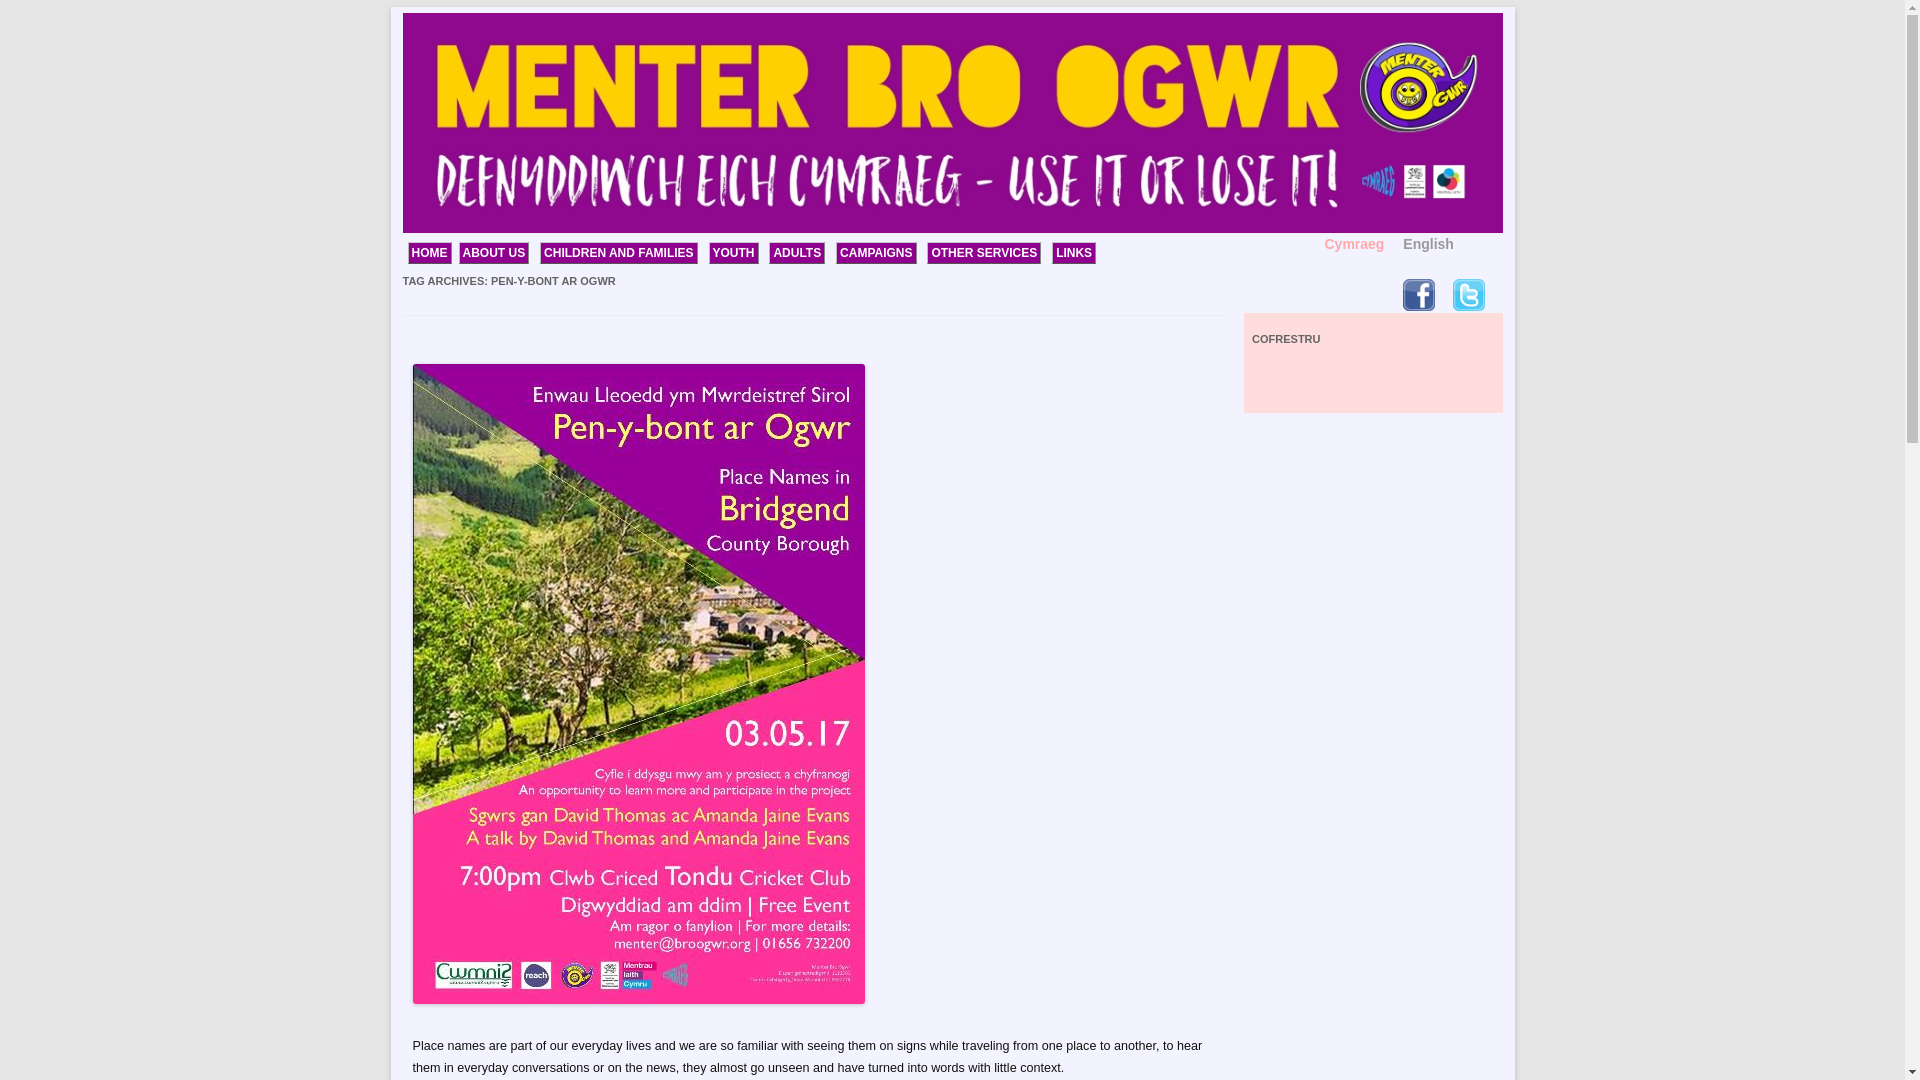 This screenshot has width=1920, height=1080. What do you see at coordinates (797, 252) in the screenshot?
I see `ADULTS` at bounding box center [797, 252].